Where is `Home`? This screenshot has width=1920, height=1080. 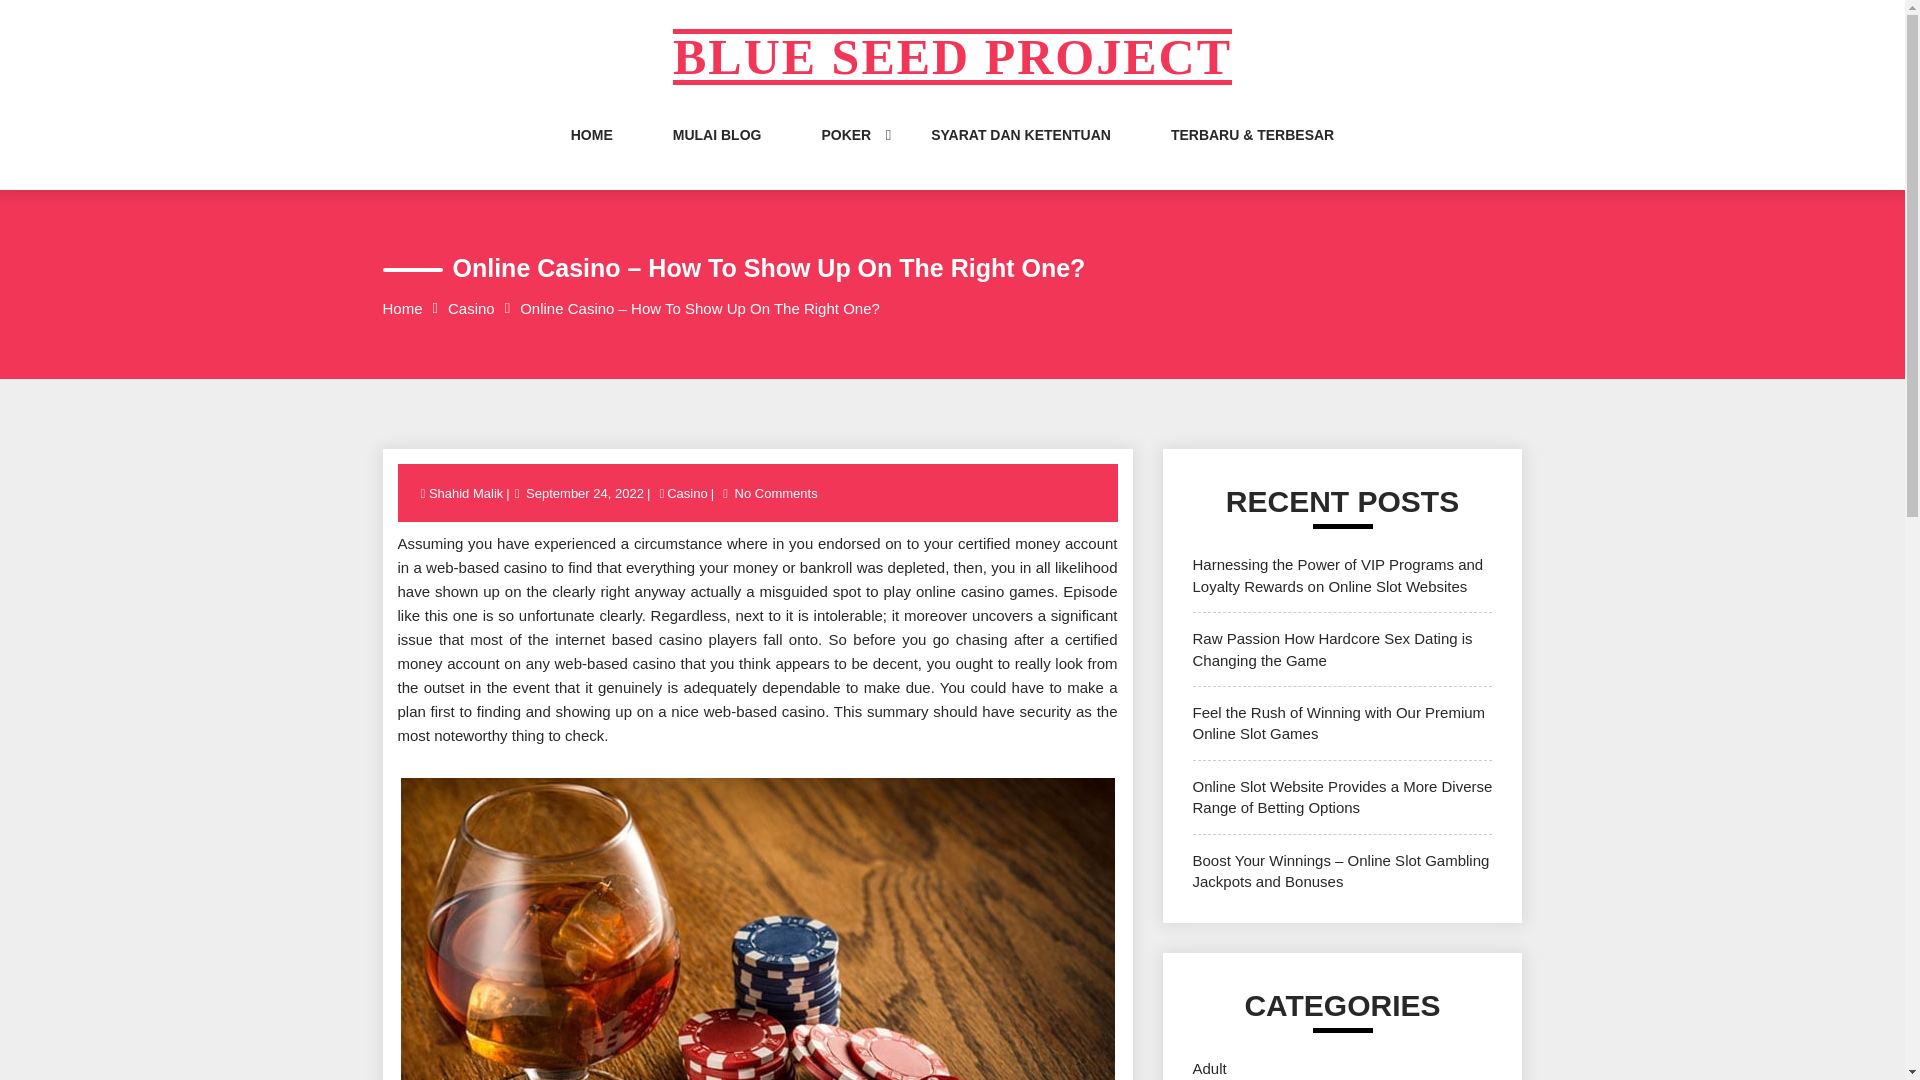 Home is located at coordinates (402, 308).